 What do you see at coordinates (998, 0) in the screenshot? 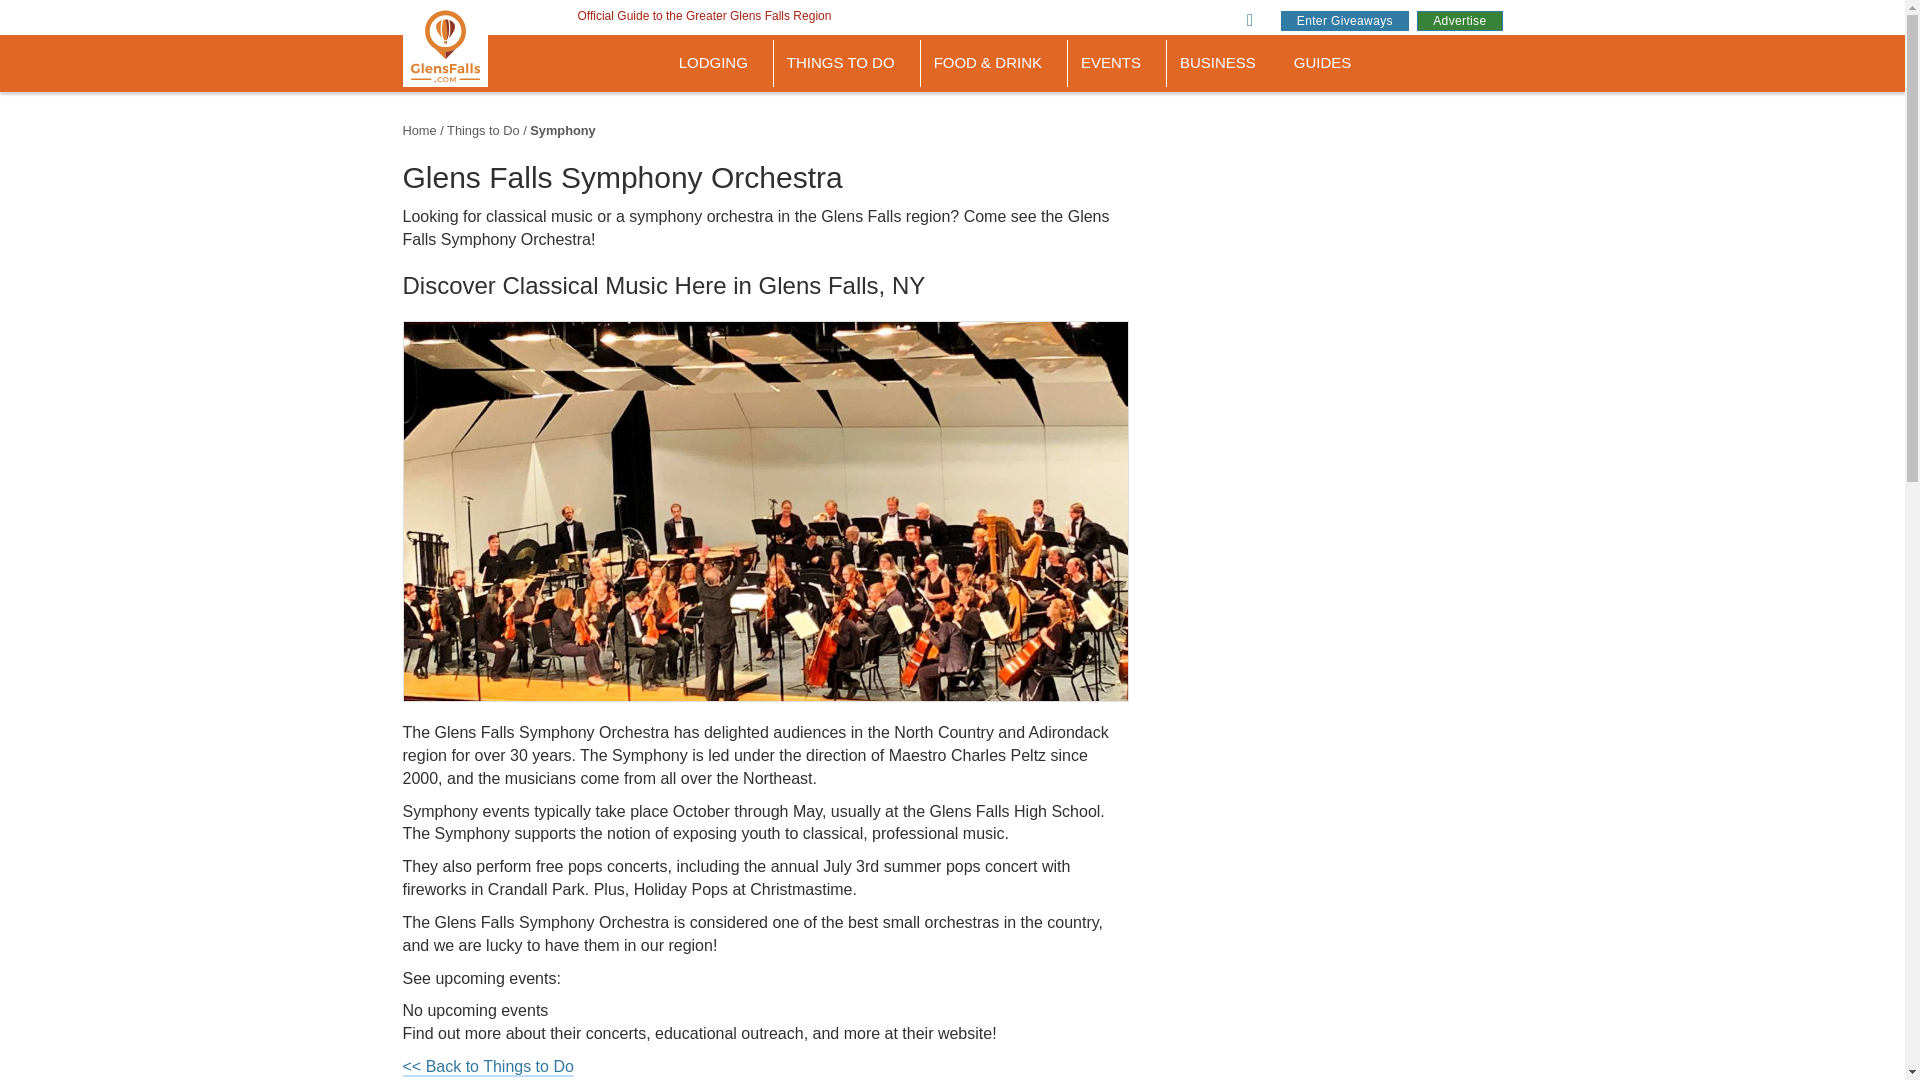
I see `Weather Forecast` at bounding box center [998, 0].